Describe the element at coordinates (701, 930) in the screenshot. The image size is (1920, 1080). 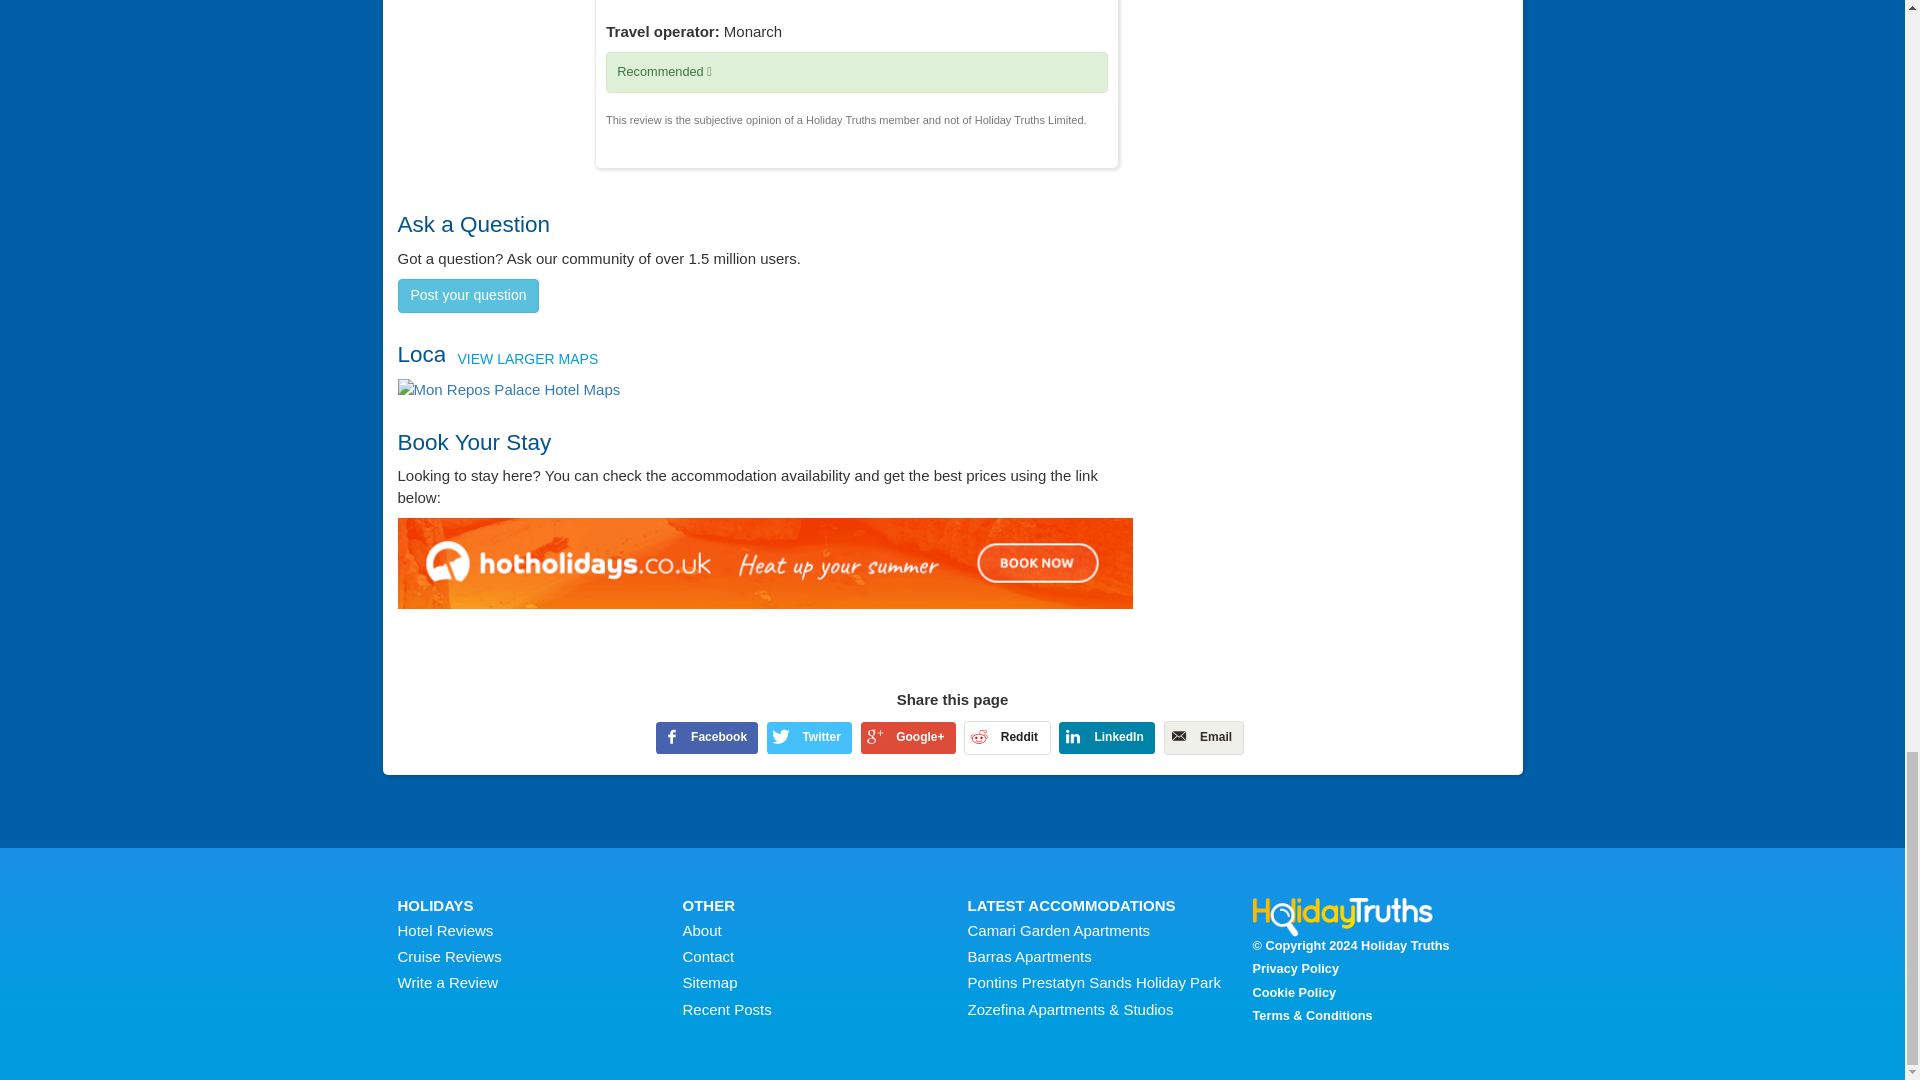
I see `About` at that location.